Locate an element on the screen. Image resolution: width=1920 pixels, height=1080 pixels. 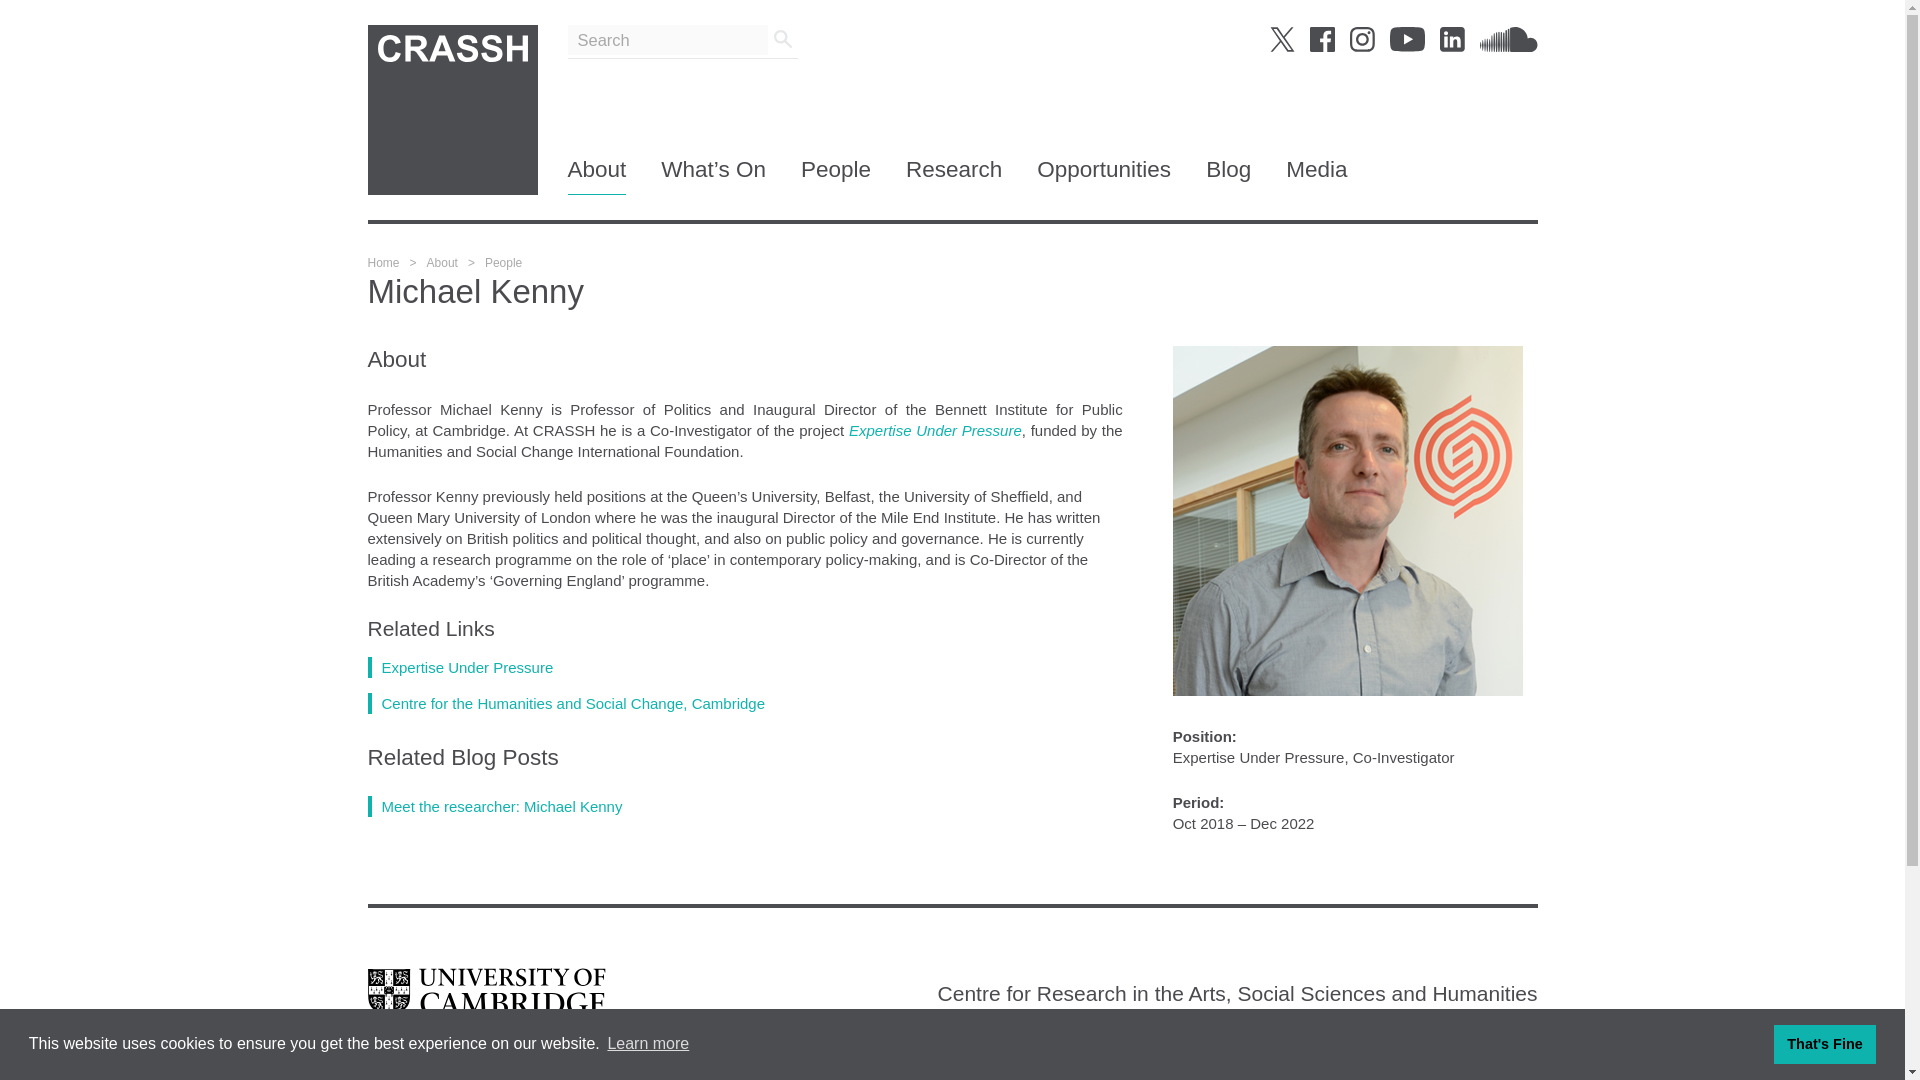
Learn more is located at coordinates (648, 1044).